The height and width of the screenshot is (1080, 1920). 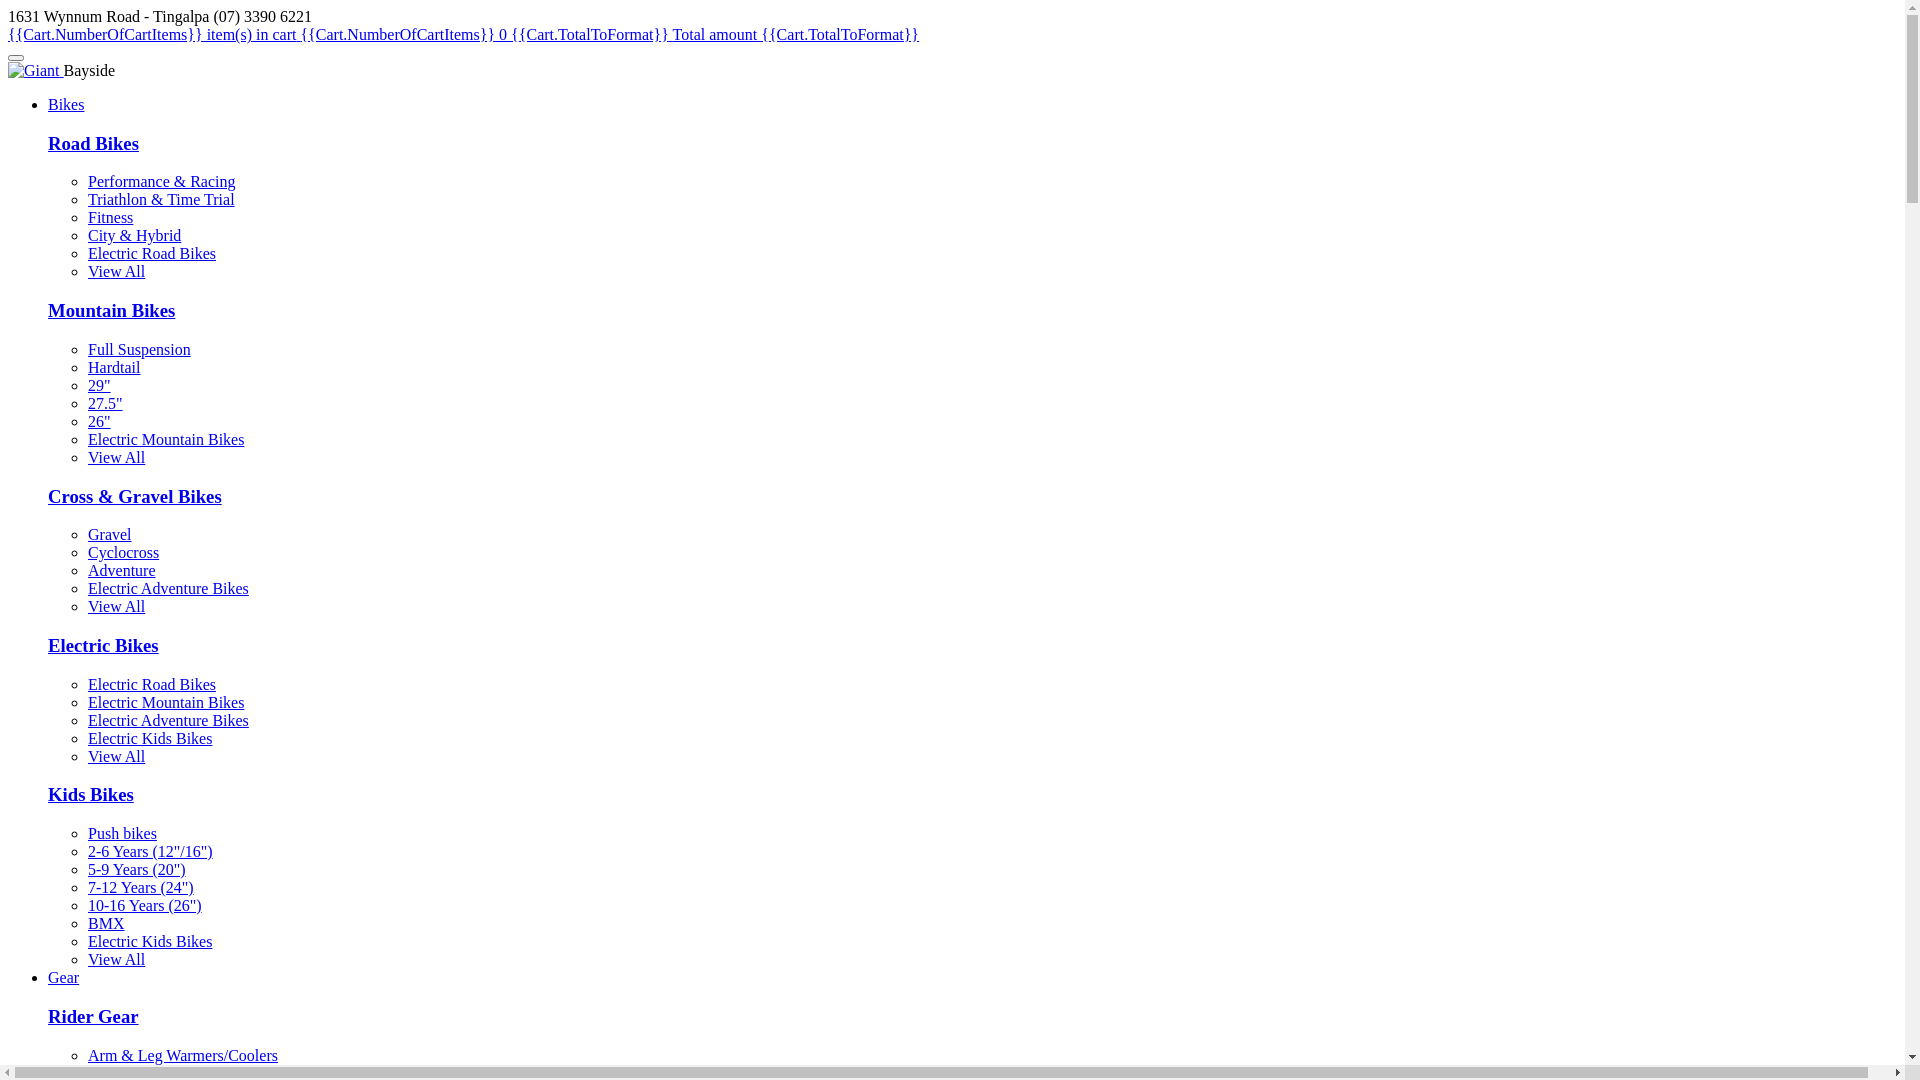 I want to click on Electric Mountain Bikes, so click(x=166, y=702).